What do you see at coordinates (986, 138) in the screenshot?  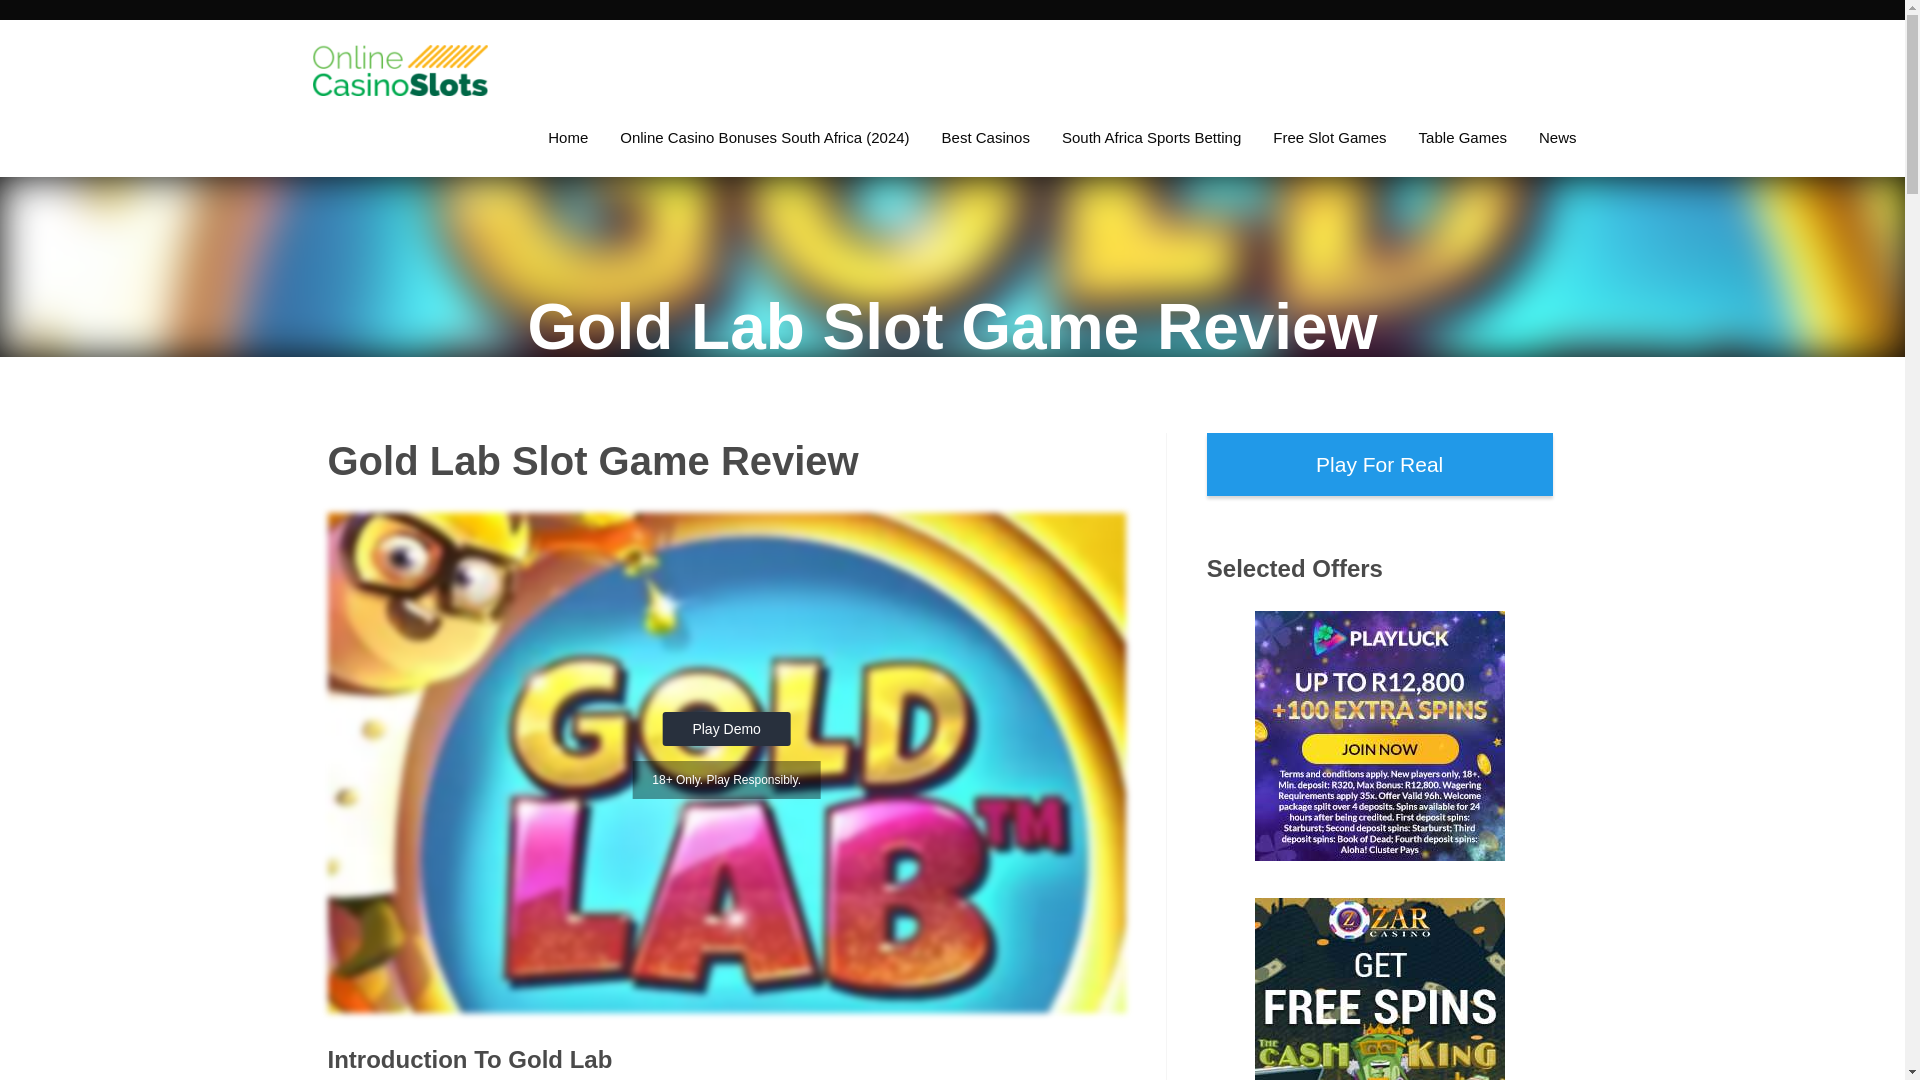 I see `Best Casinos` at bounding box center [986, 138].